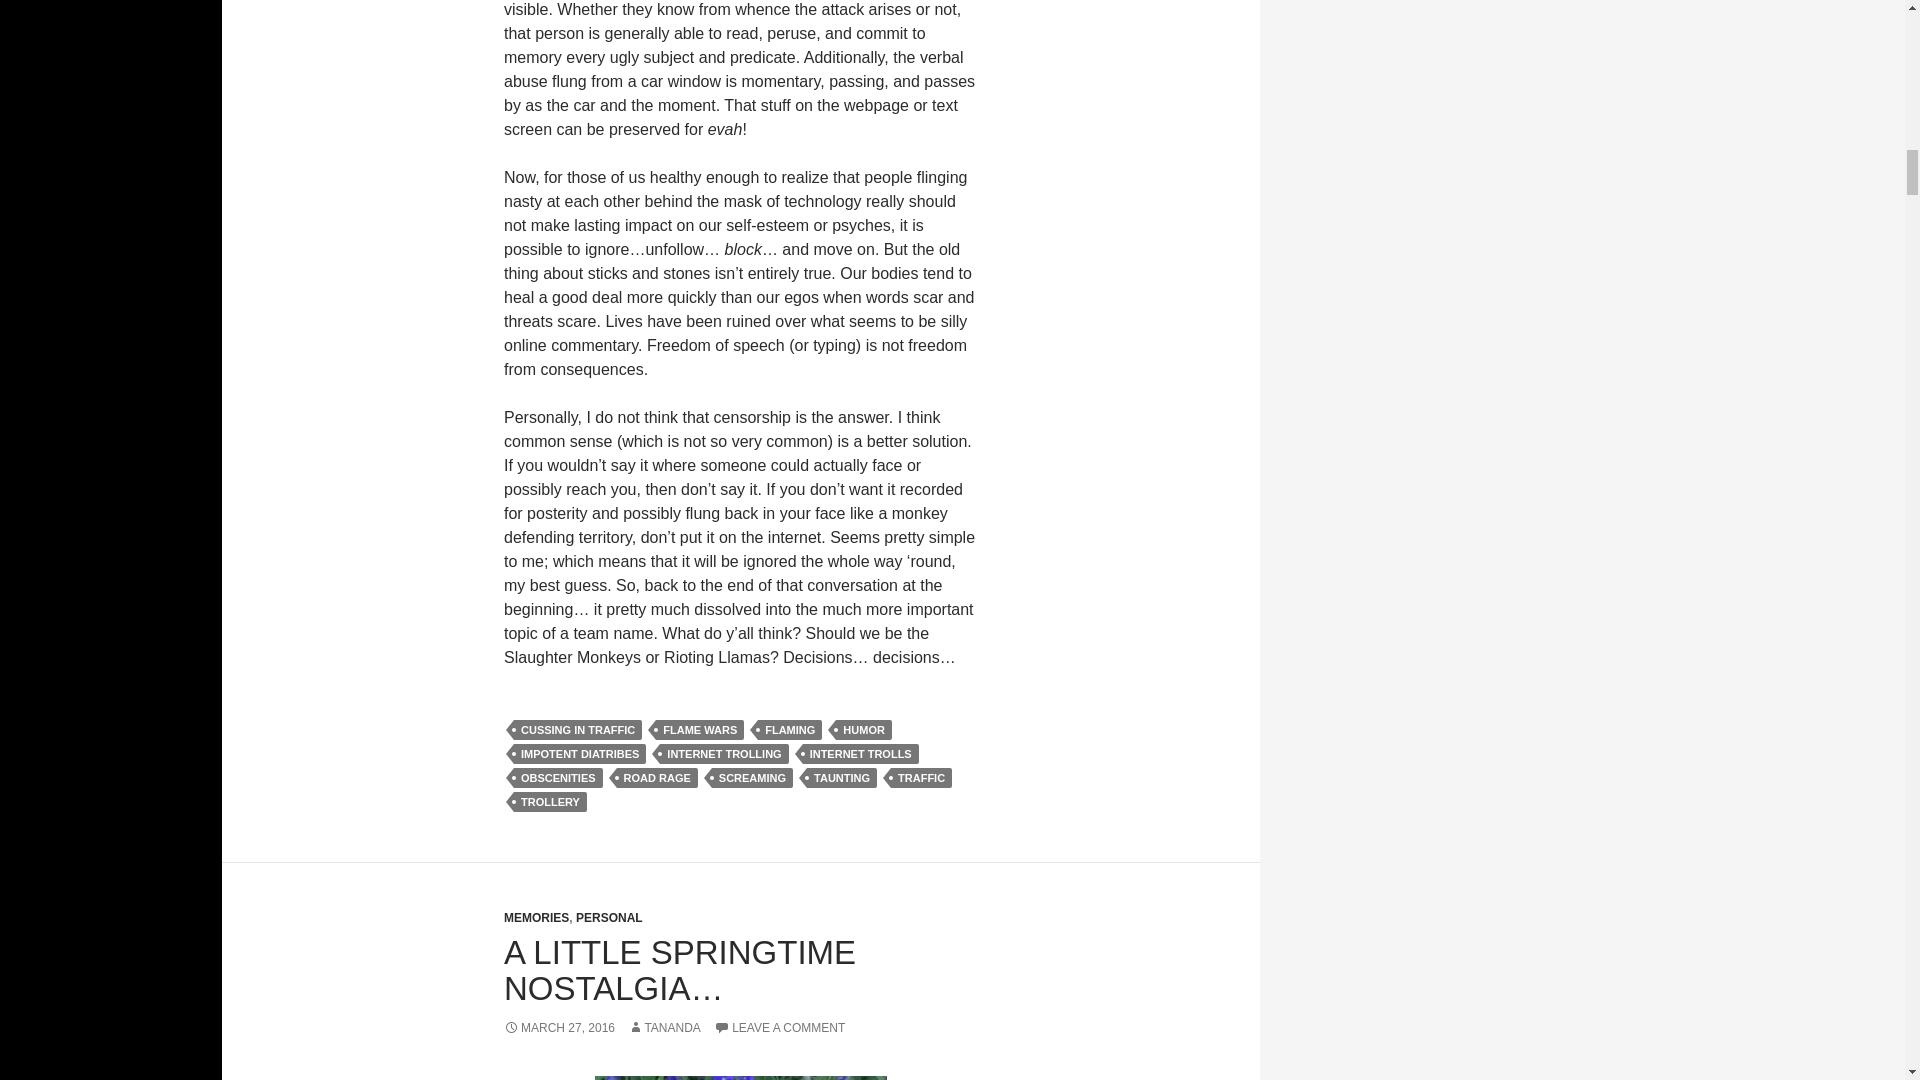  I want to click on TRAFFIC, so click(921, 778).